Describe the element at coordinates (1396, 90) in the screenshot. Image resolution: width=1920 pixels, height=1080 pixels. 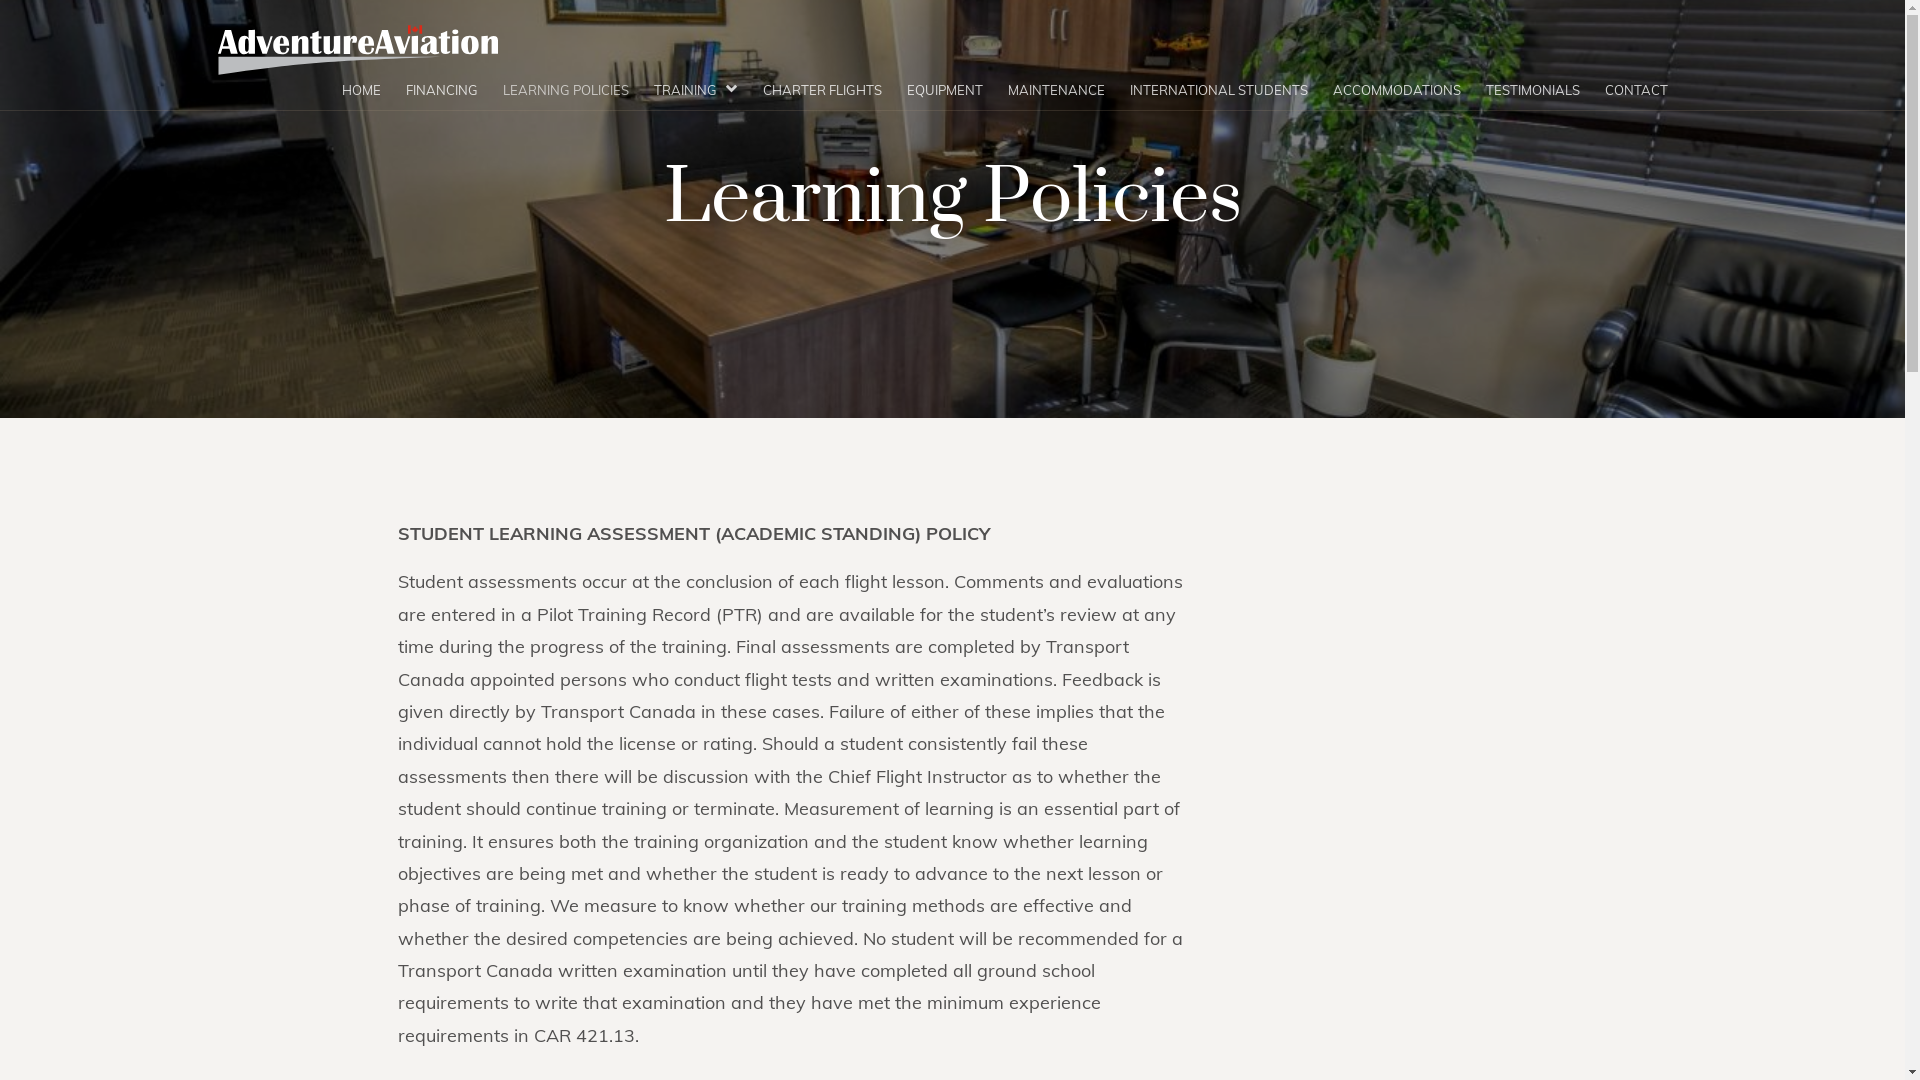
I see `ACCOMMODATIONS` at that location.